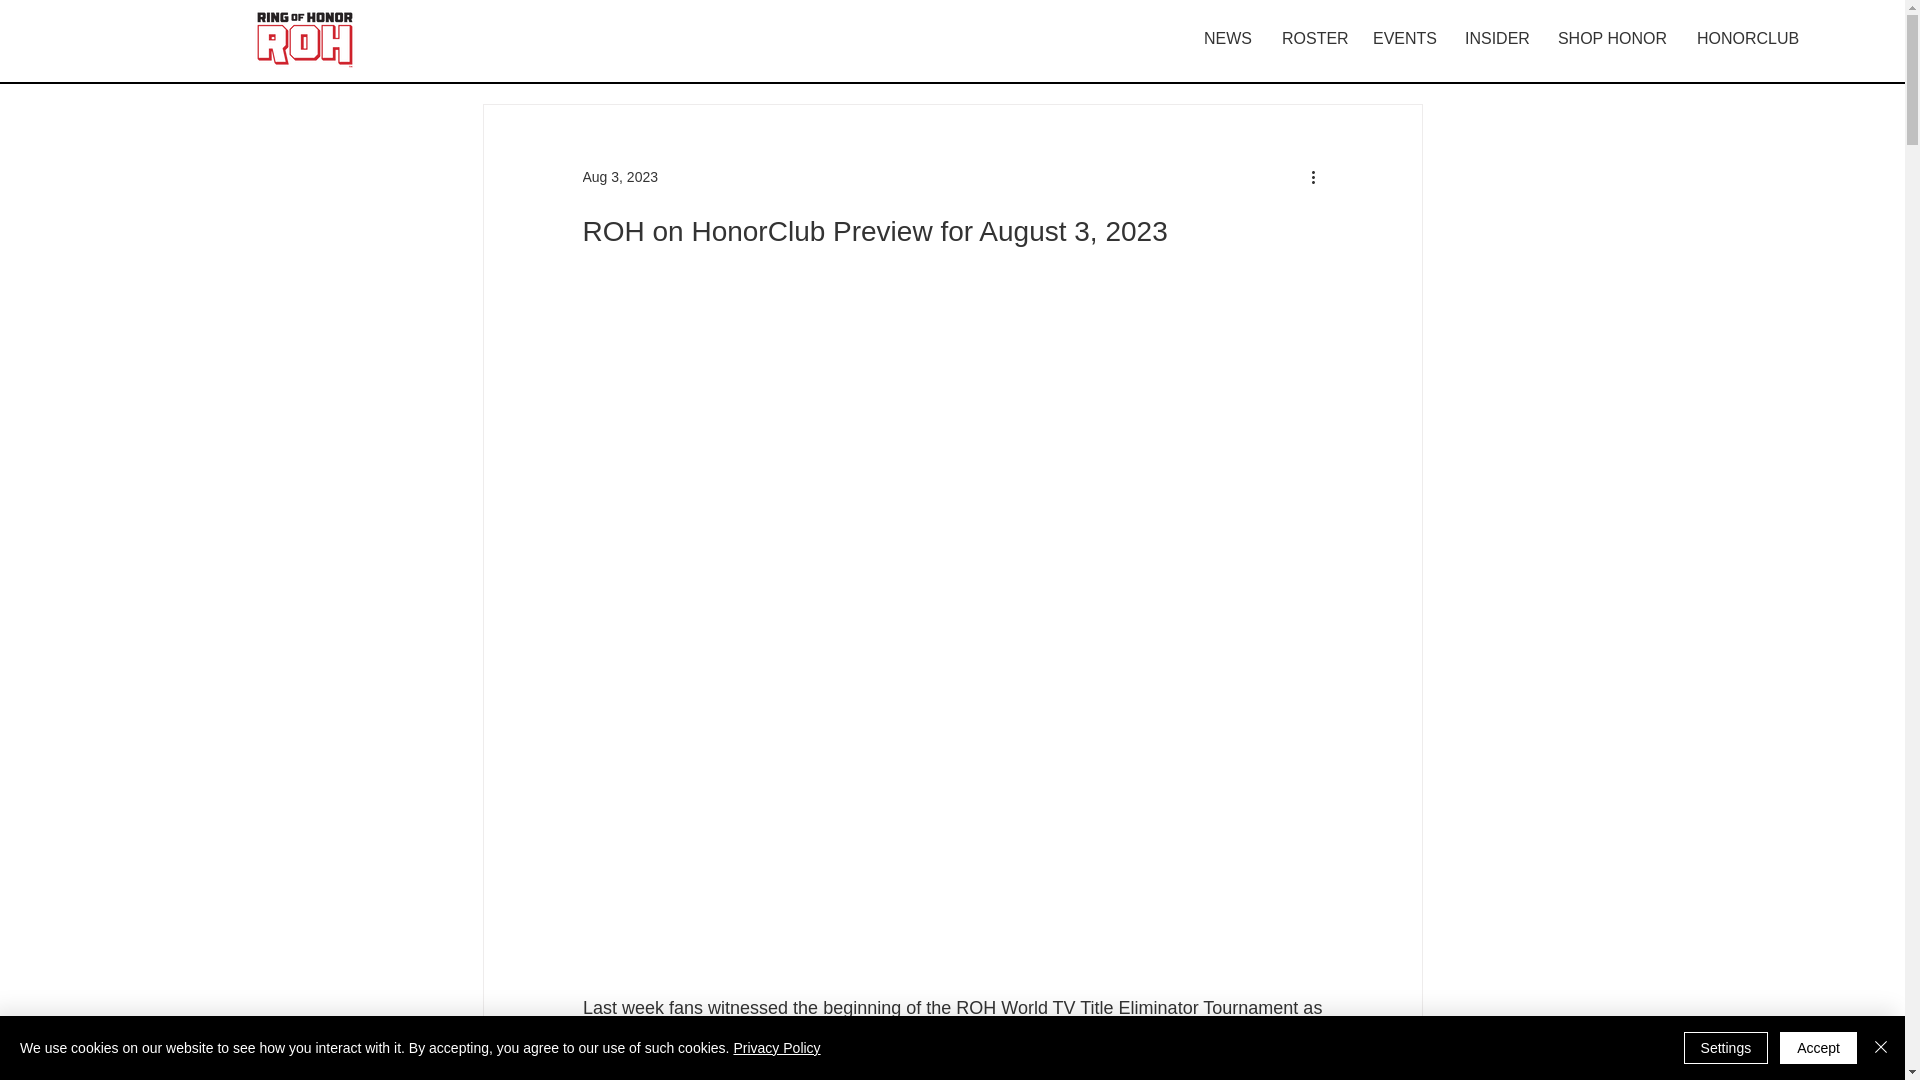 The width and height of the screenshot is (1920, 1080). What do you see at coordinates (776, 1048) in the screenshot?
I see `Privacy Policy` at bounding box center [776, 1048].